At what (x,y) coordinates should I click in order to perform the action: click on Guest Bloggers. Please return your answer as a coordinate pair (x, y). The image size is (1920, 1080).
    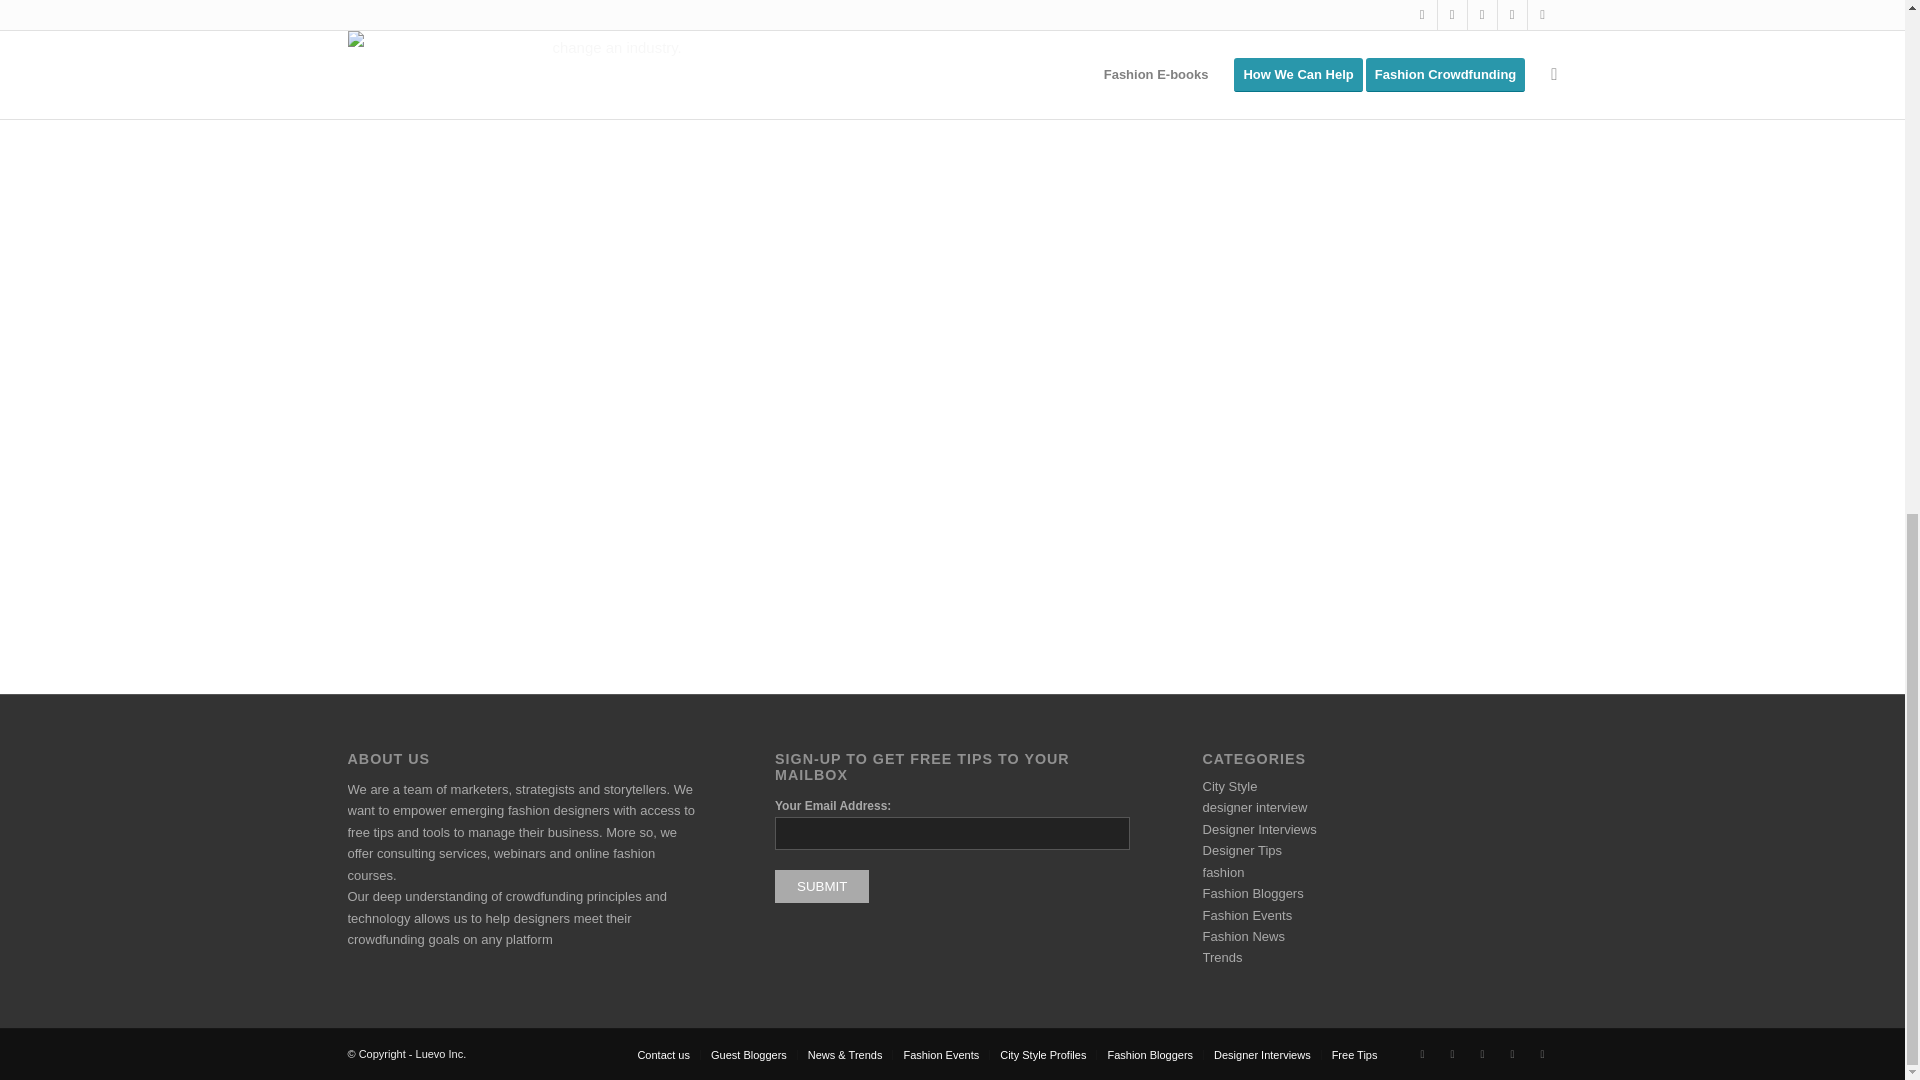
    Looking at the image, I should click on (748, 1054).